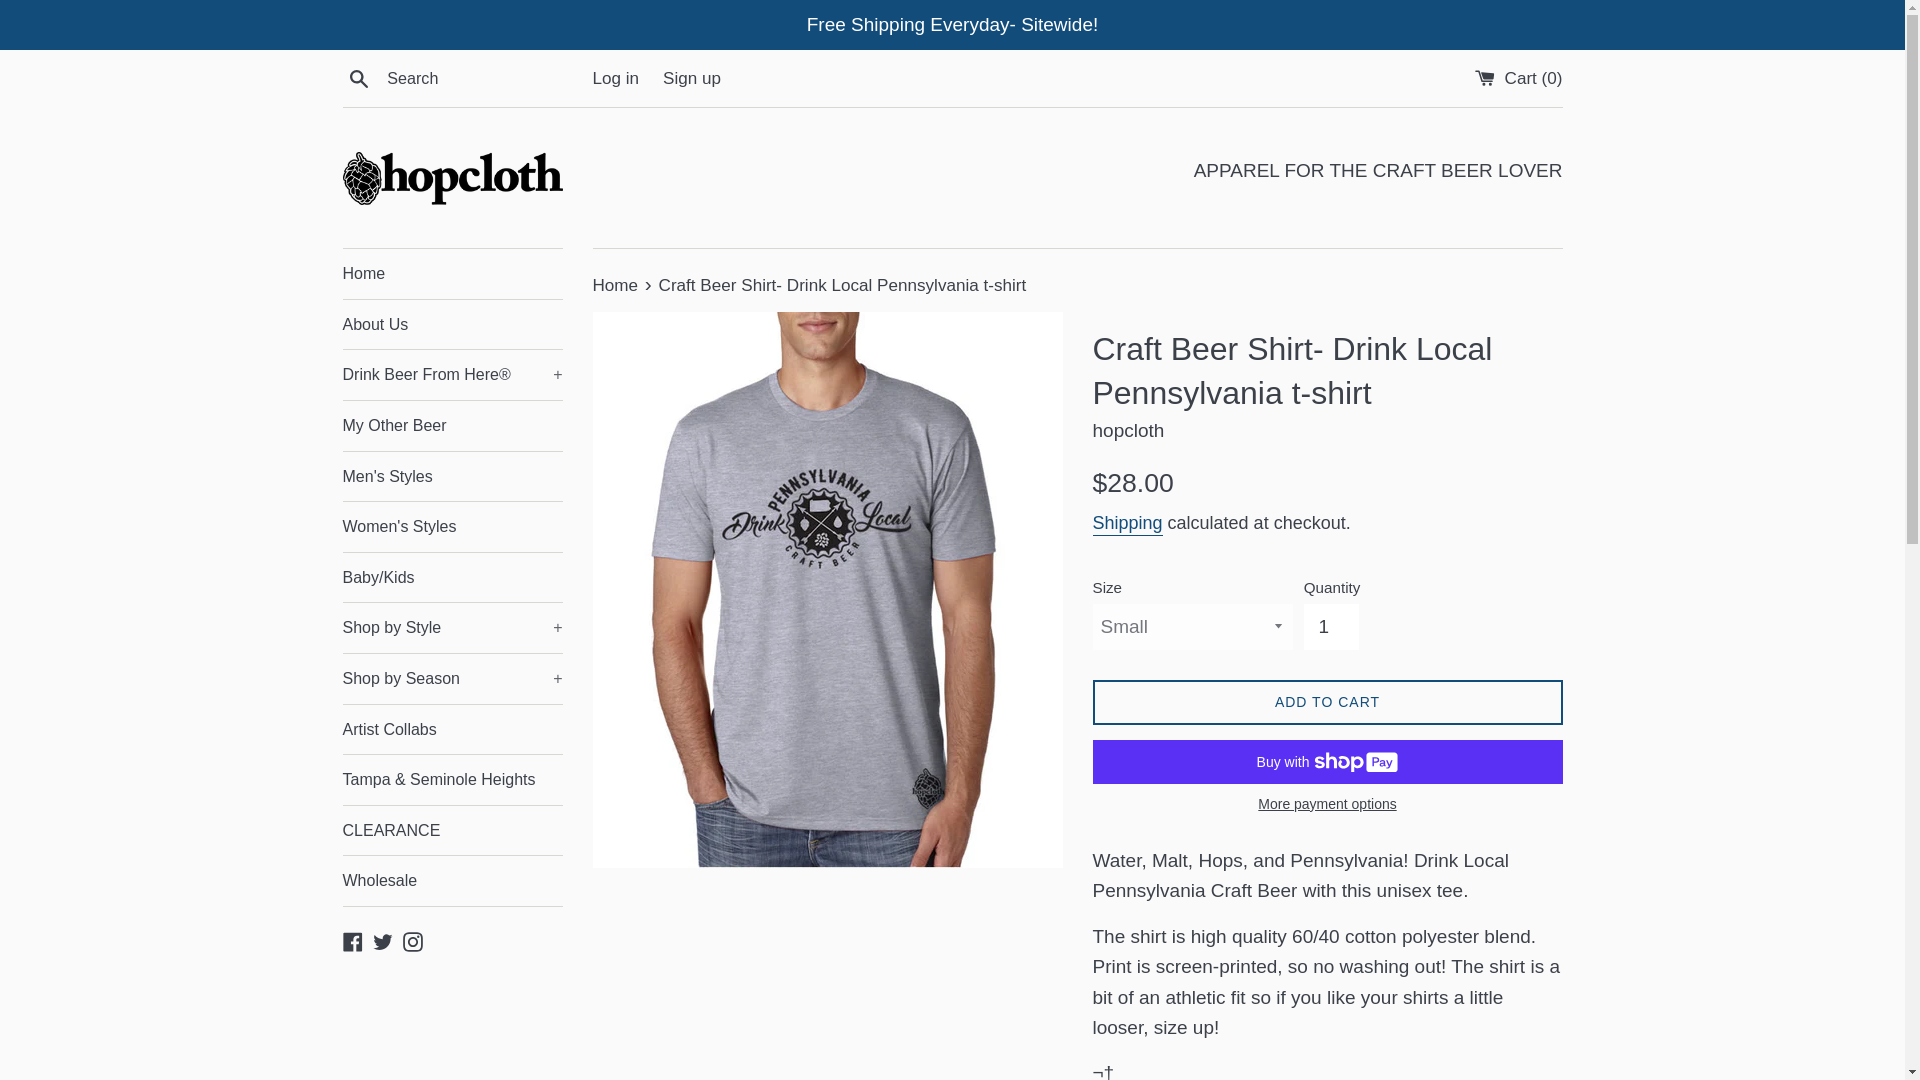 The width and height of the screenshot is (1920, 1080). What do you see at coordinates (1331, 626) in the screenshot?
I see `1` at bounding box center [1331, 626].